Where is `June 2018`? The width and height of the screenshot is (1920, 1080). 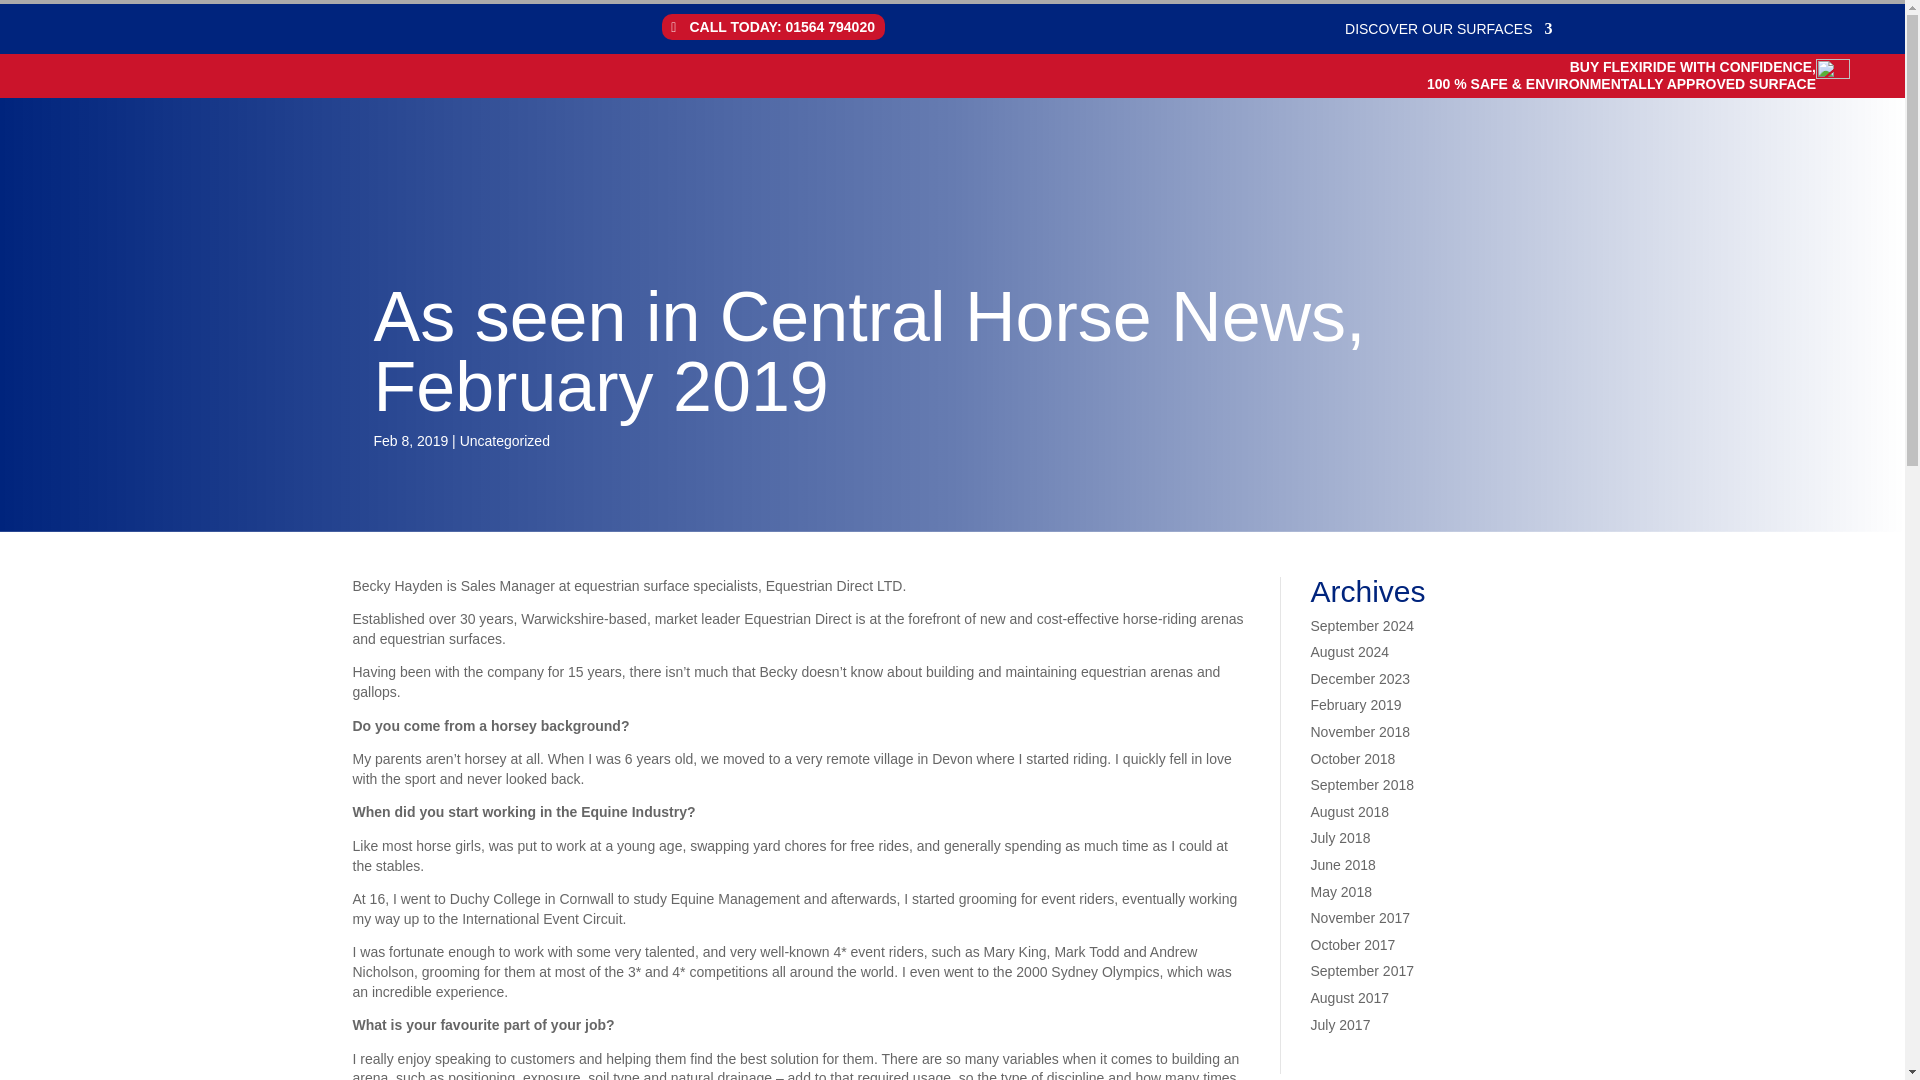 June 2018 is located at coordinates (1342, 864).